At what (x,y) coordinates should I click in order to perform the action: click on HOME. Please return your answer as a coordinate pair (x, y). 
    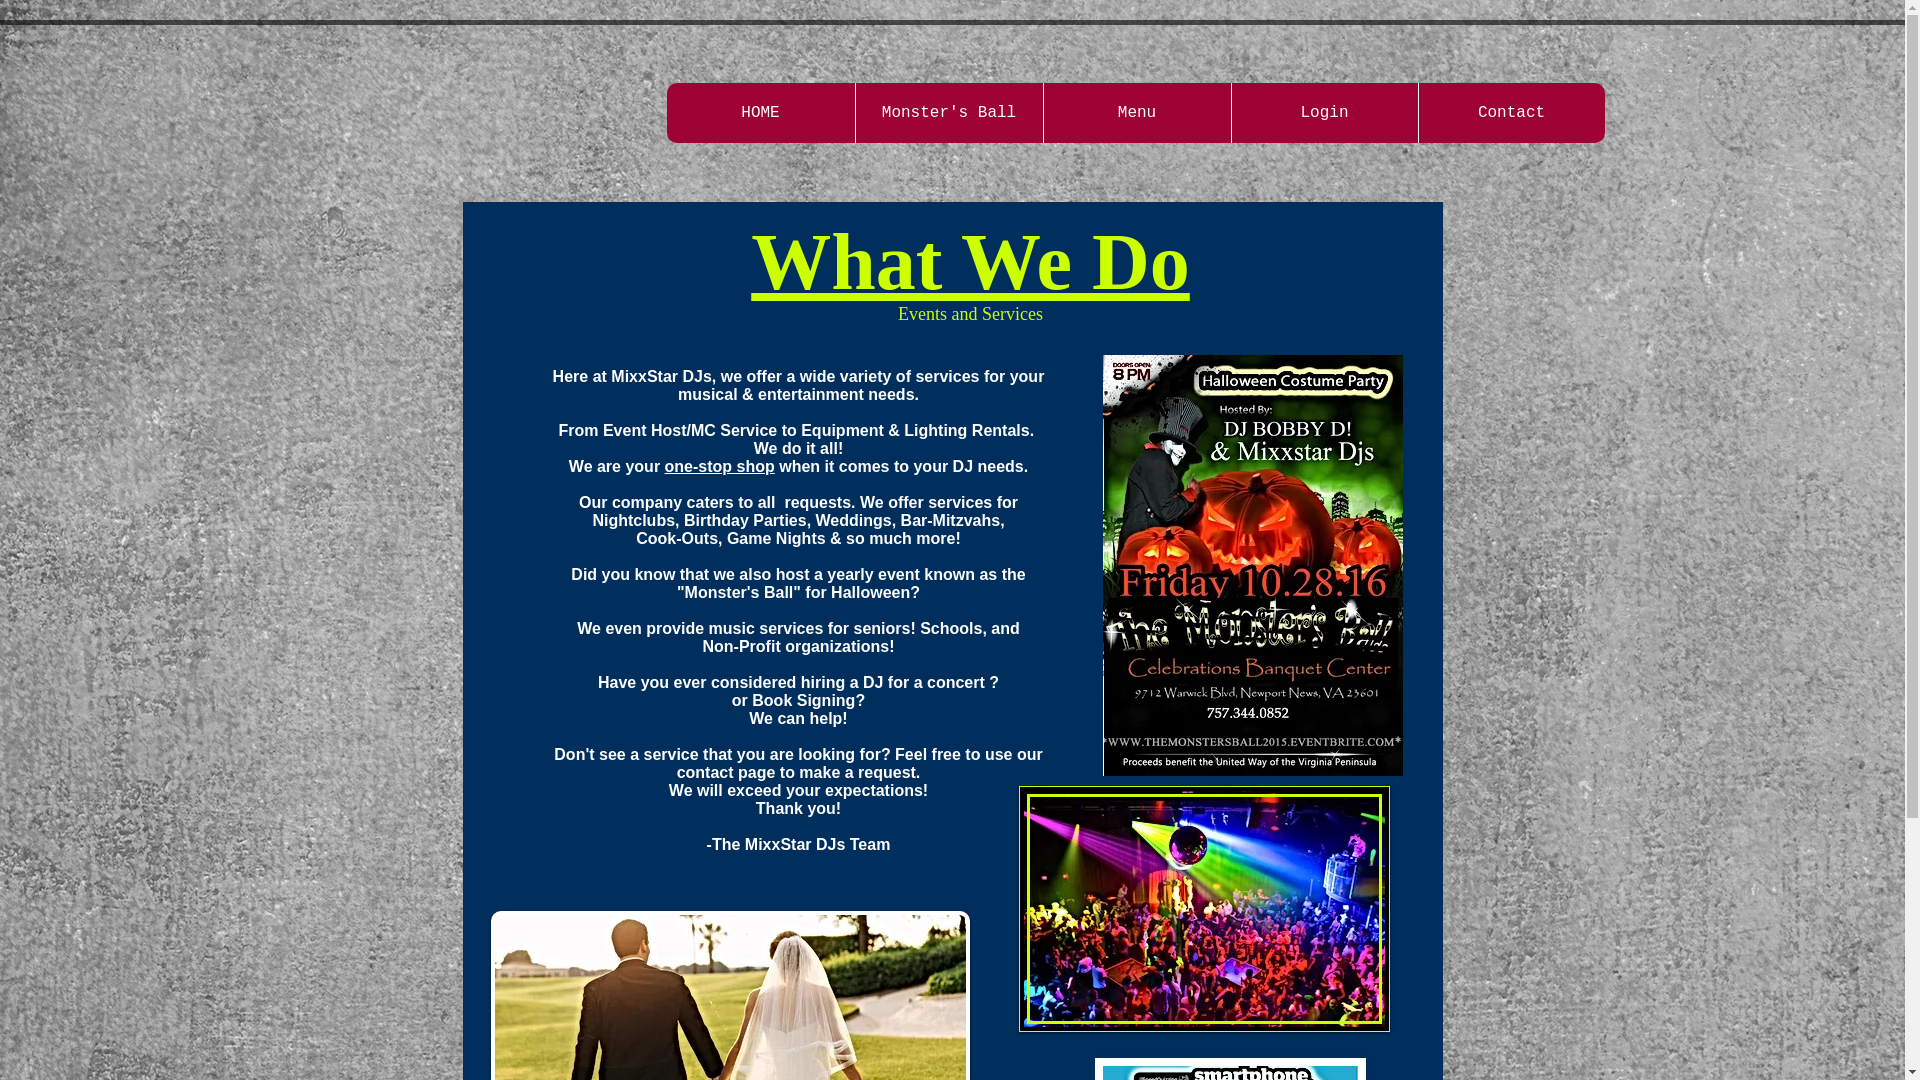
    Looking at the image, I should click on (760, 112).